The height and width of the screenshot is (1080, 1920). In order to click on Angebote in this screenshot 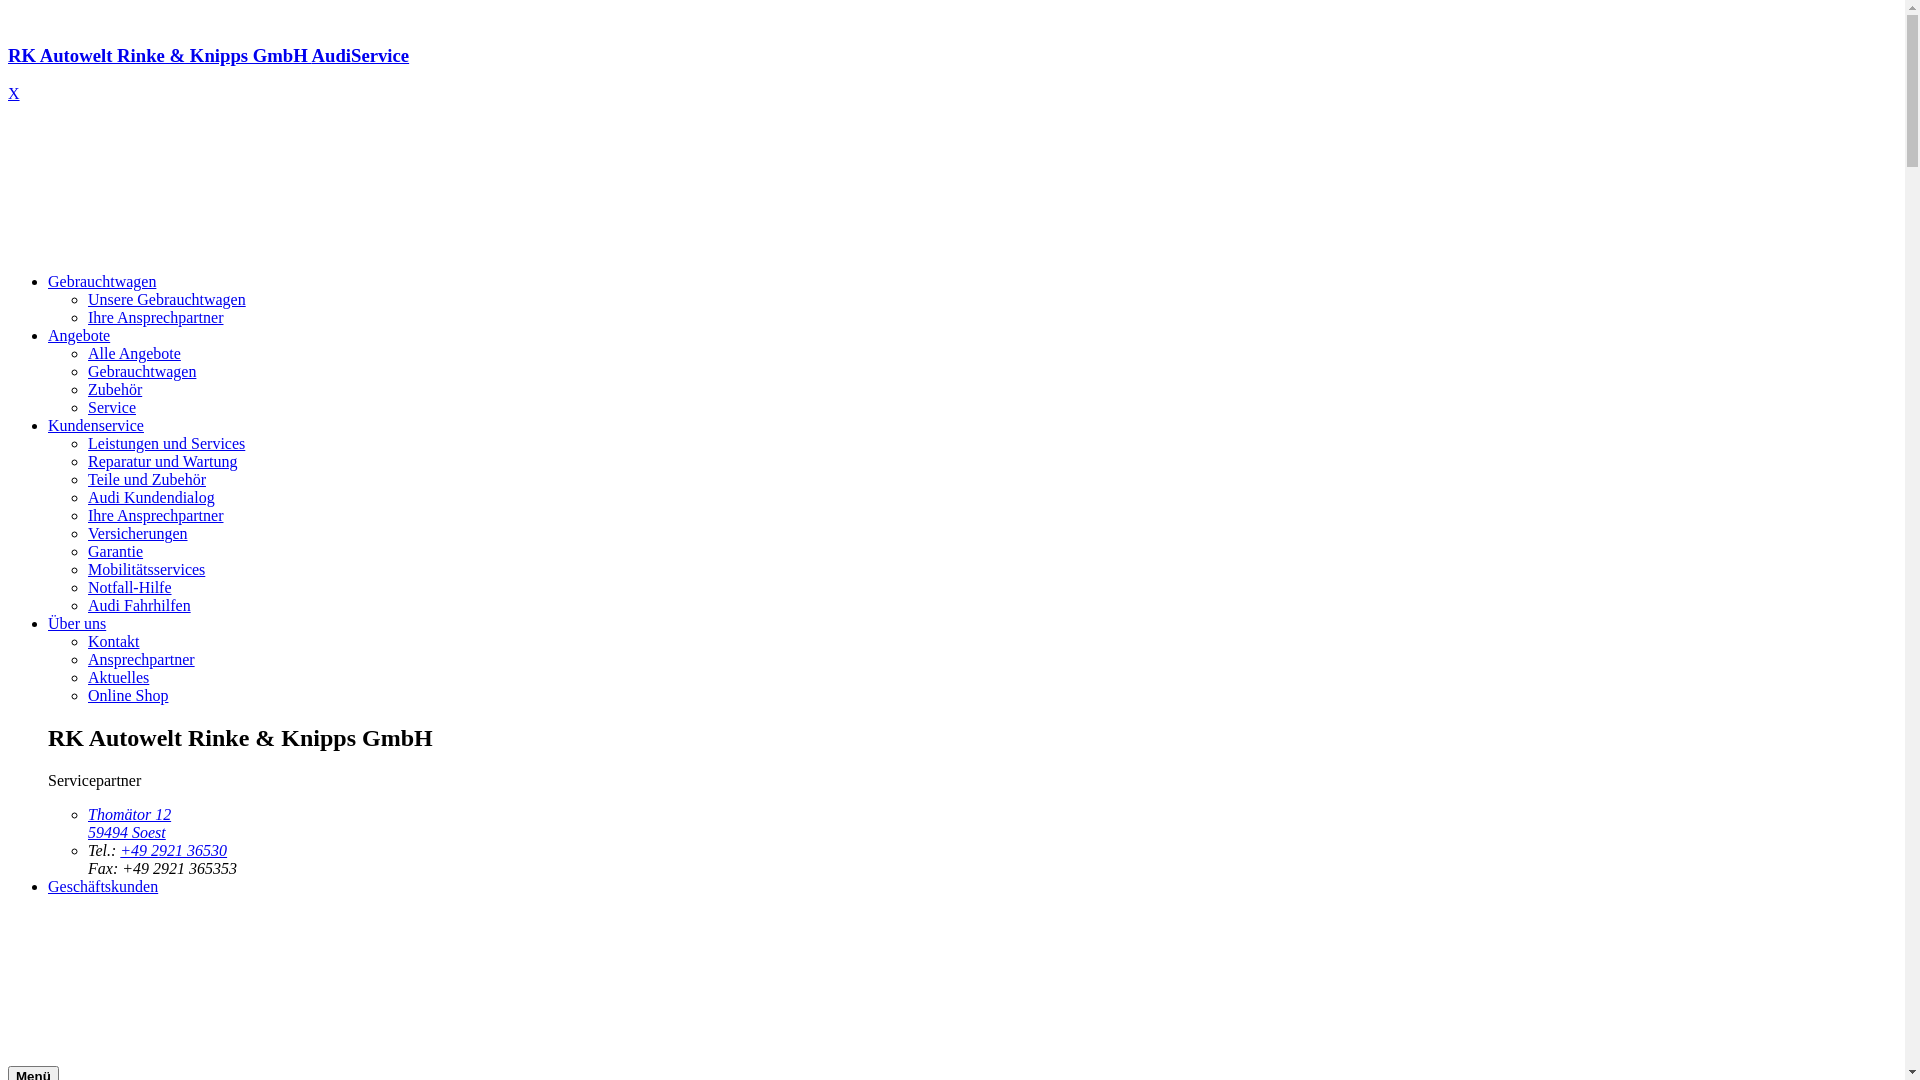, I will do `click(79, 336)`.